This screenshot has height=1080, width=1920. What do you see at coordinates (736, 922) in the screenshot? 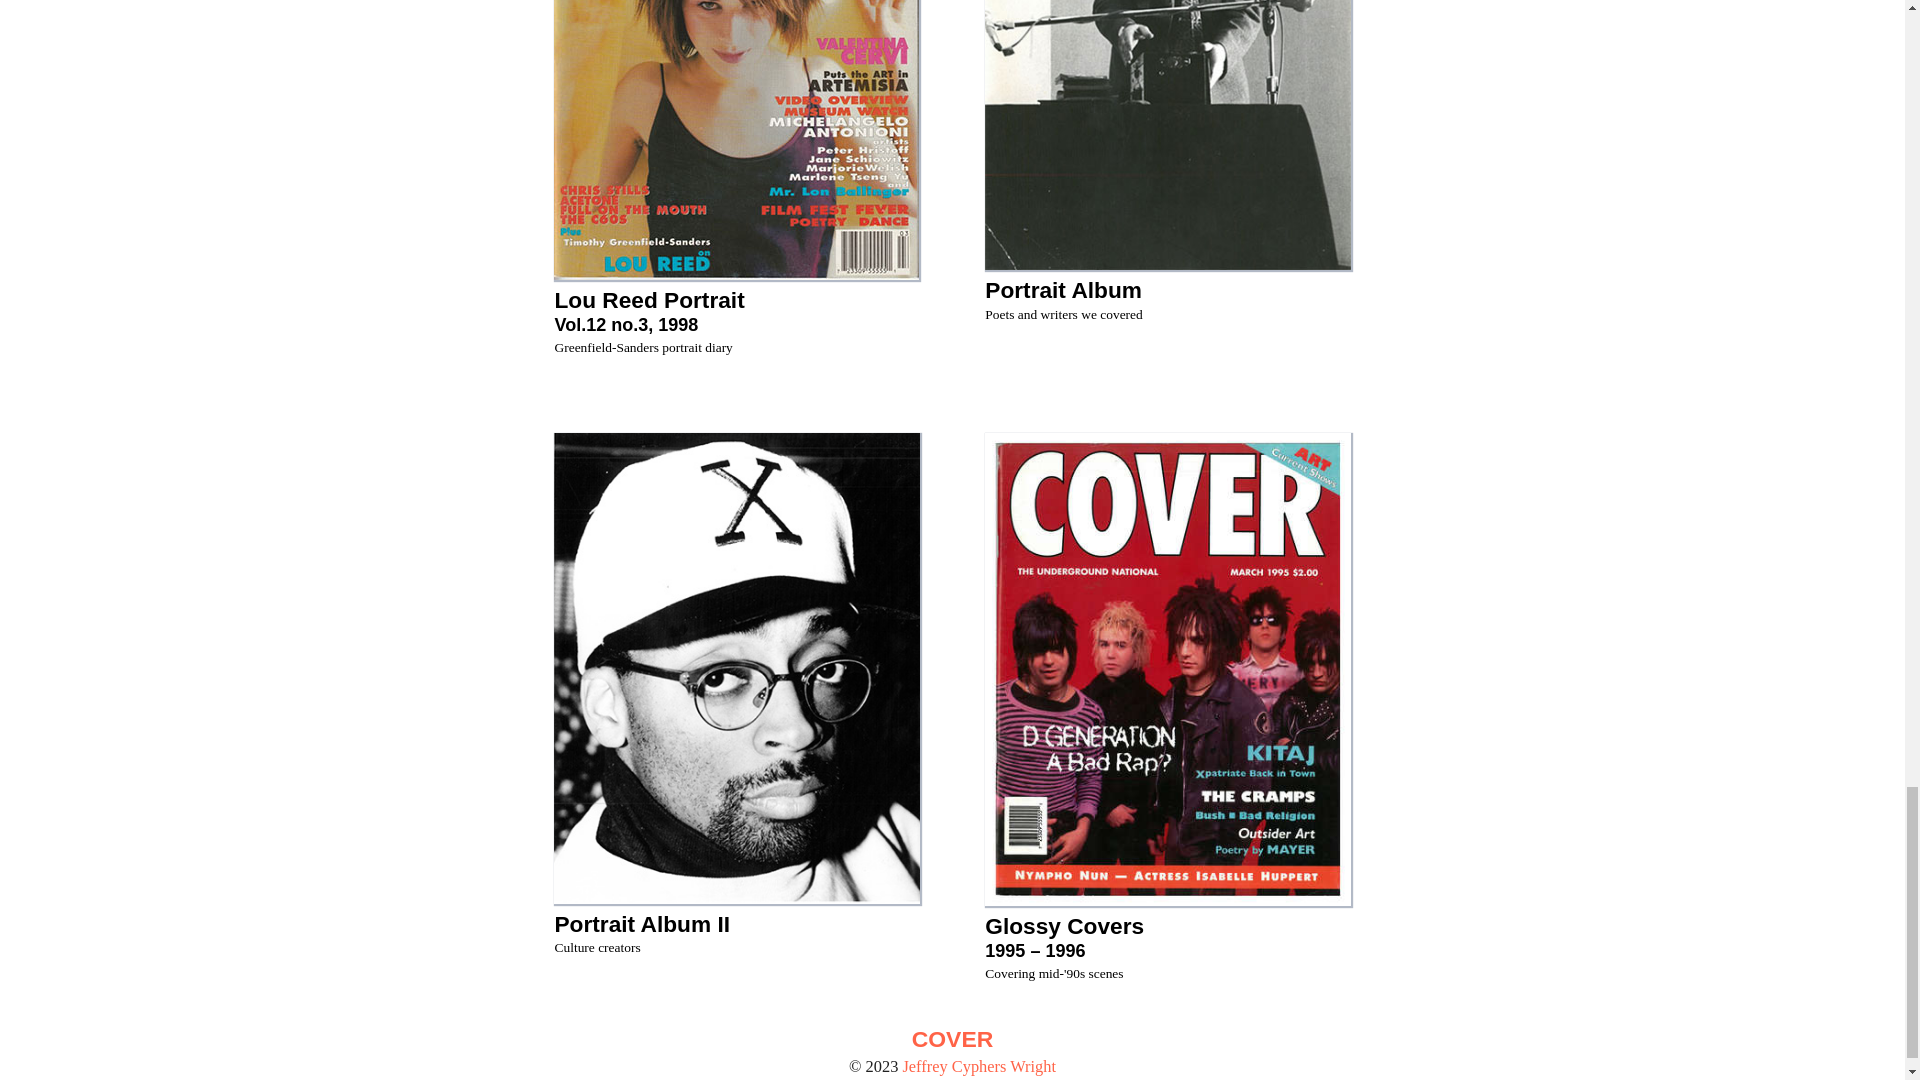
I see `Jeffrey Cyphers Wright` at bounding box center [736, 922].